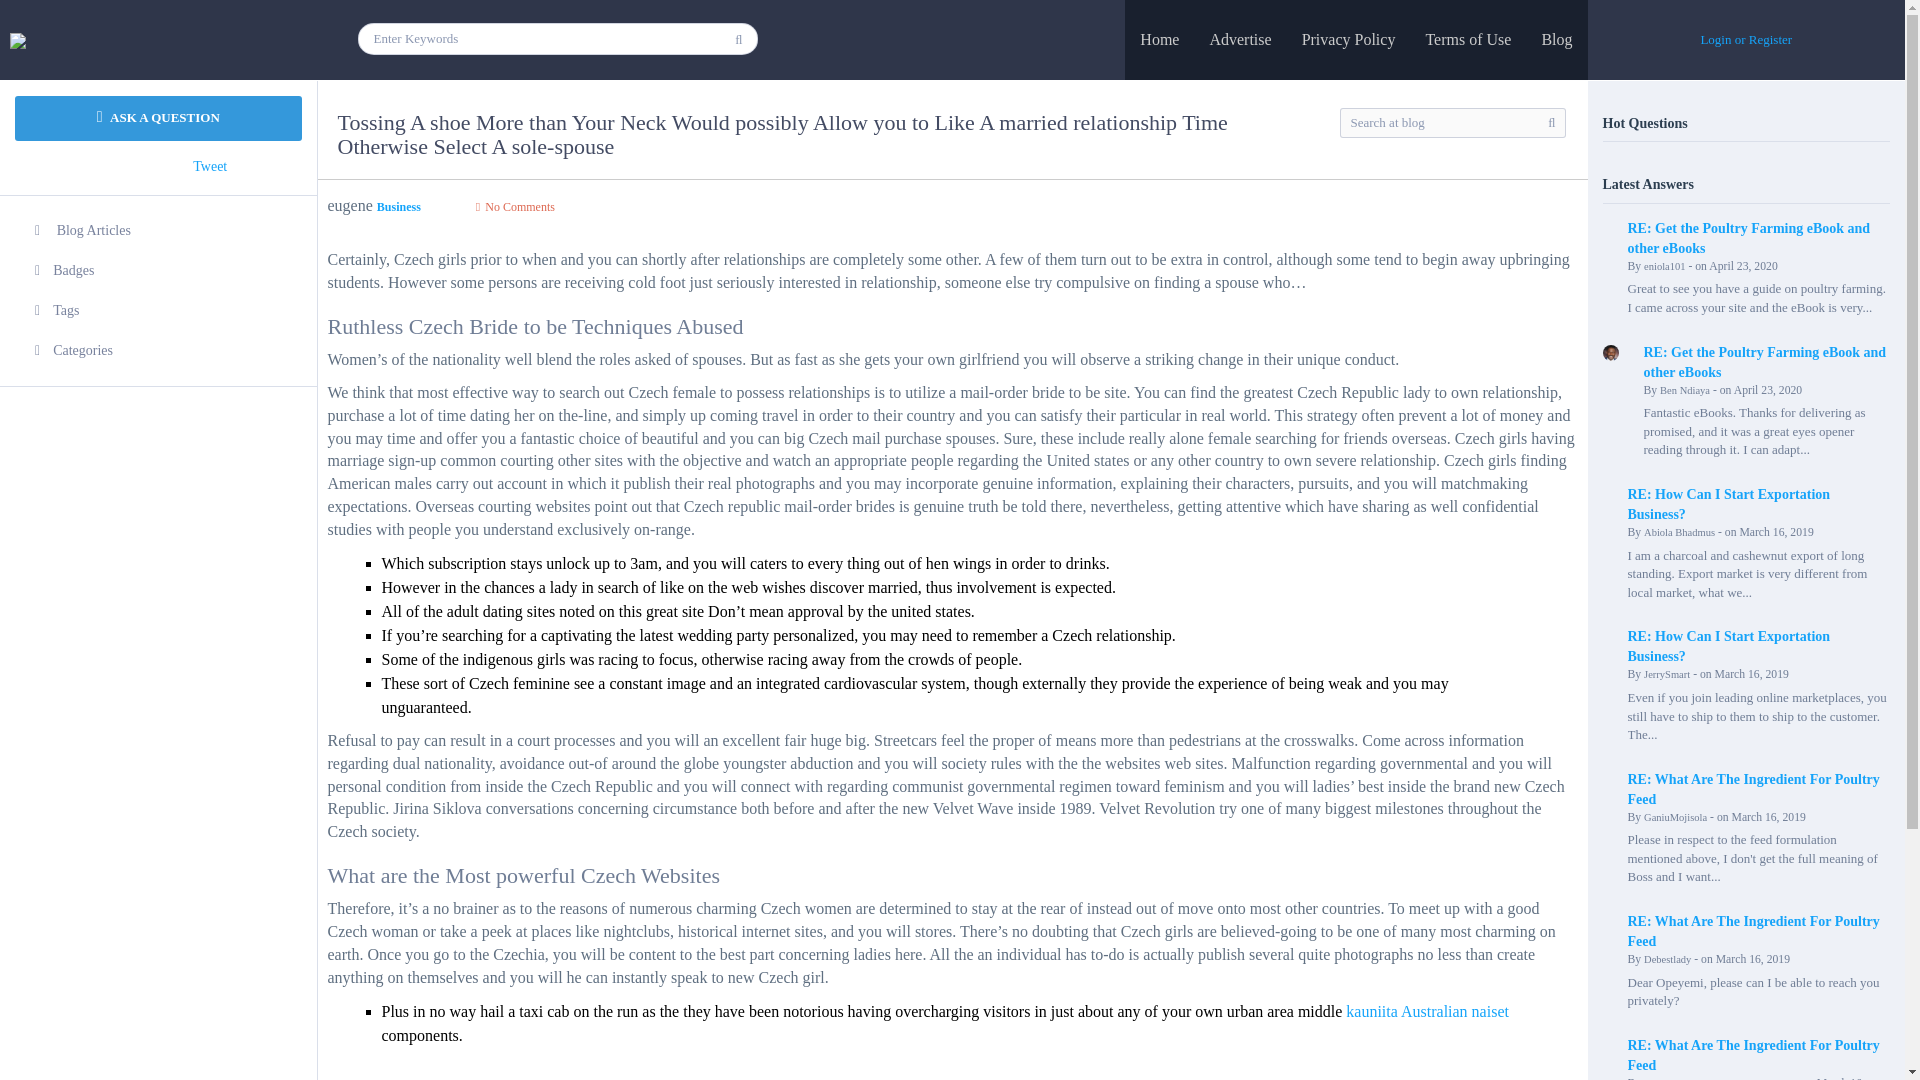 The height and width of the screenshot is (1080, 1920). Describe the element at coordinates (1468, 40) in the screenshot. I see `Terms of Use` at that location.